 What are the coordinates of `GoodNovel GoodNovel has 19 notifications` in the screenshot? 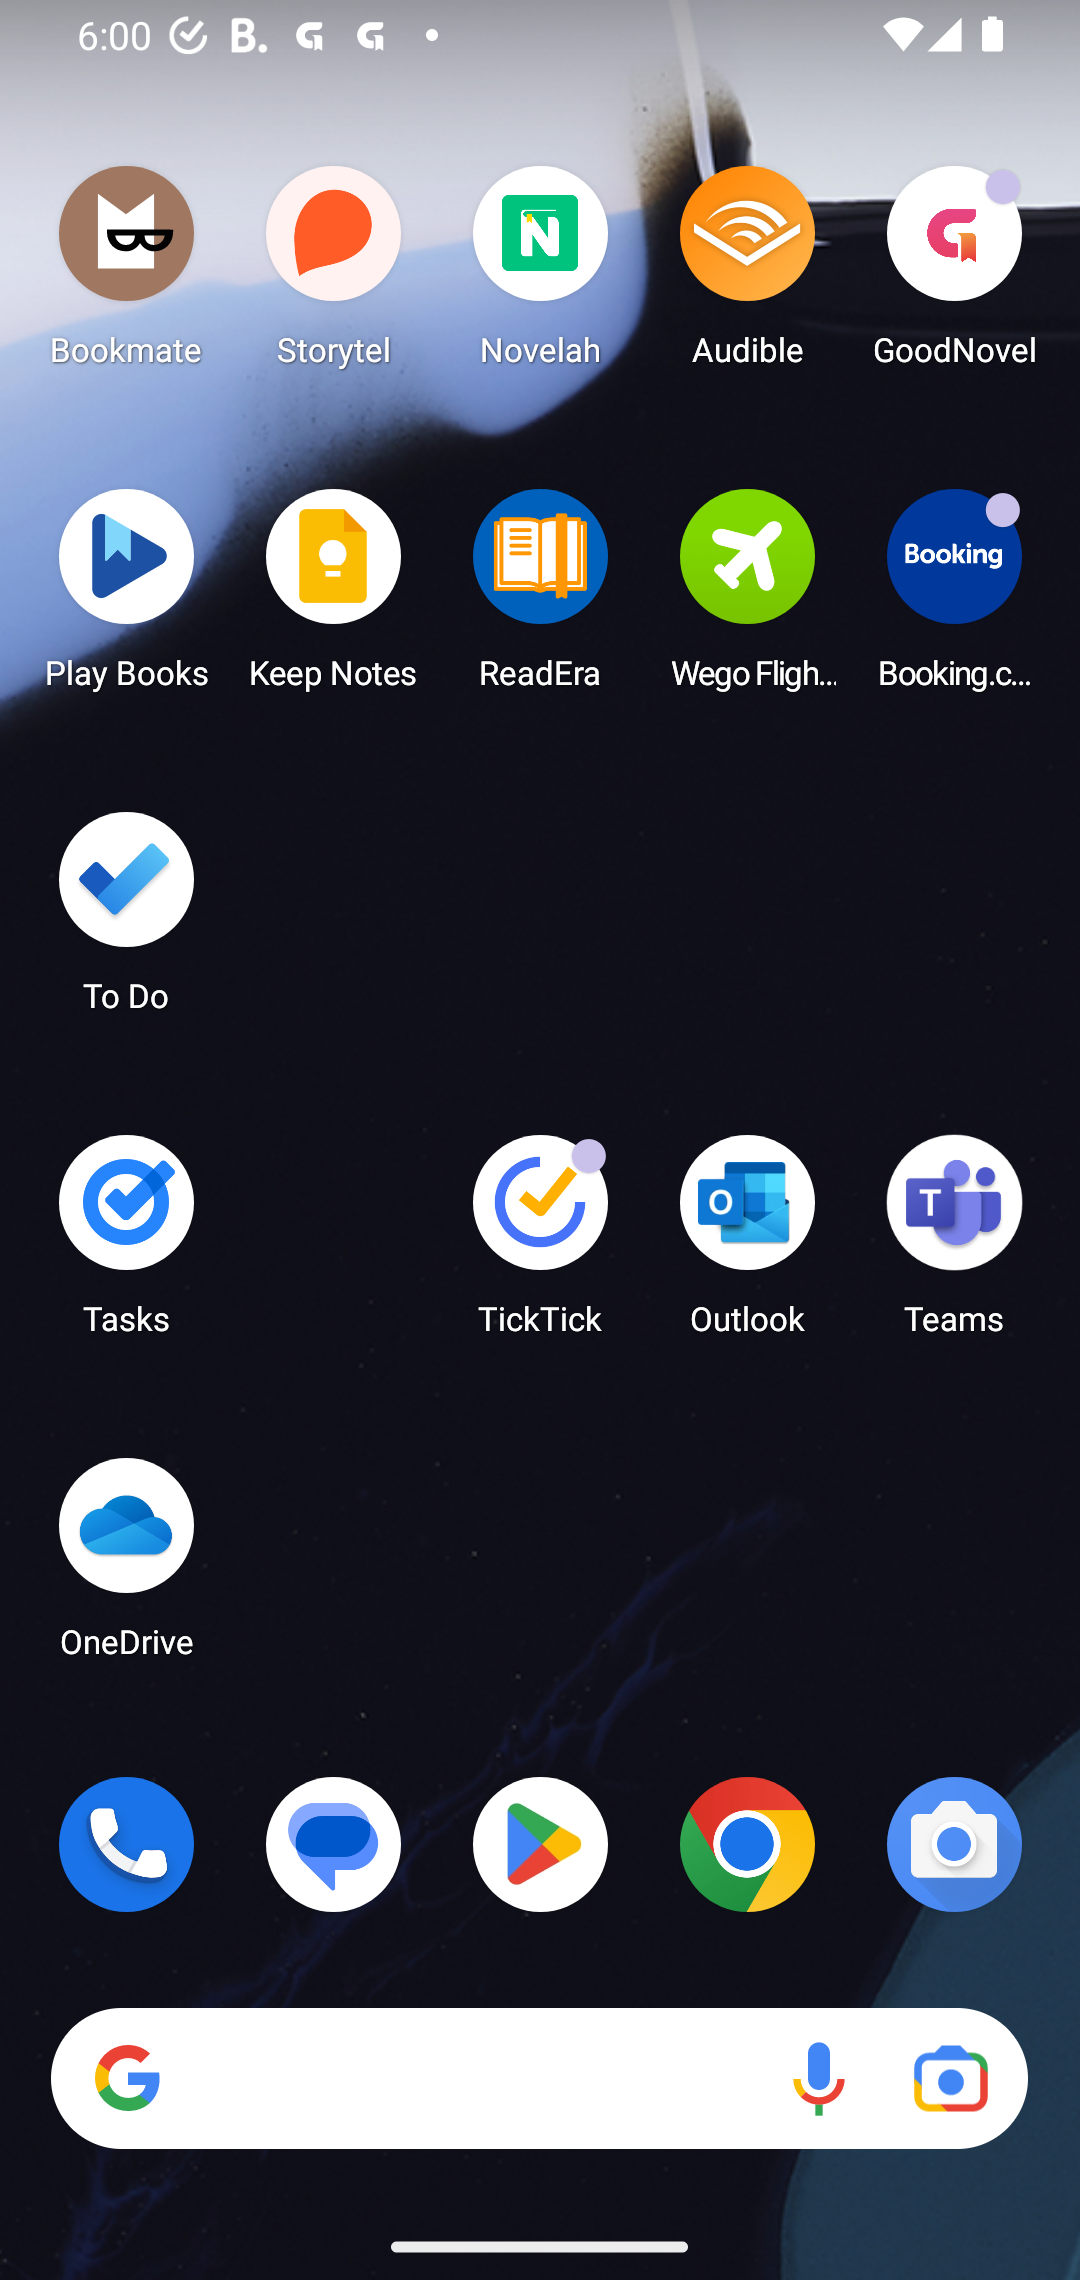 It's located at (954, 274).